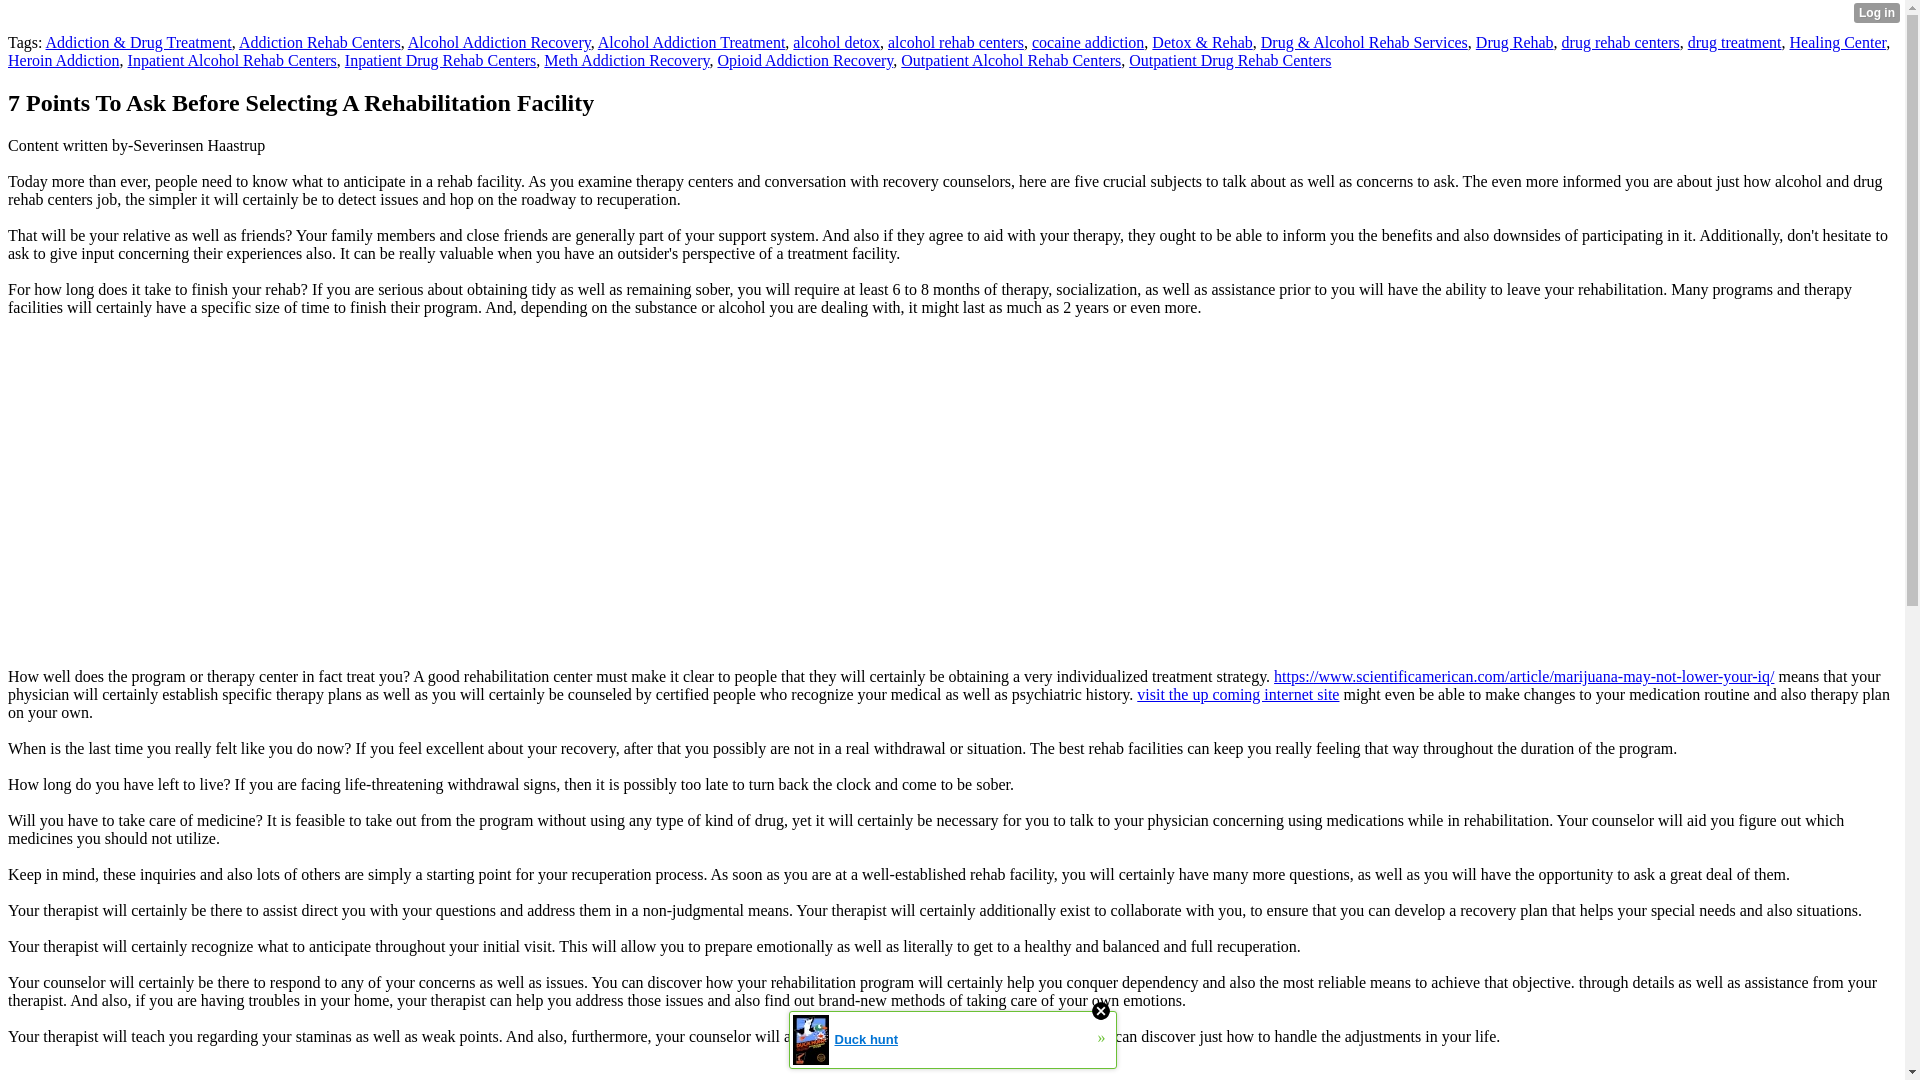 The height and width of the screenshot is (1080, 1920). Describe the element at coordinates (955, 42) in the screenshot. I see `alcohol rehab centers` at that location.